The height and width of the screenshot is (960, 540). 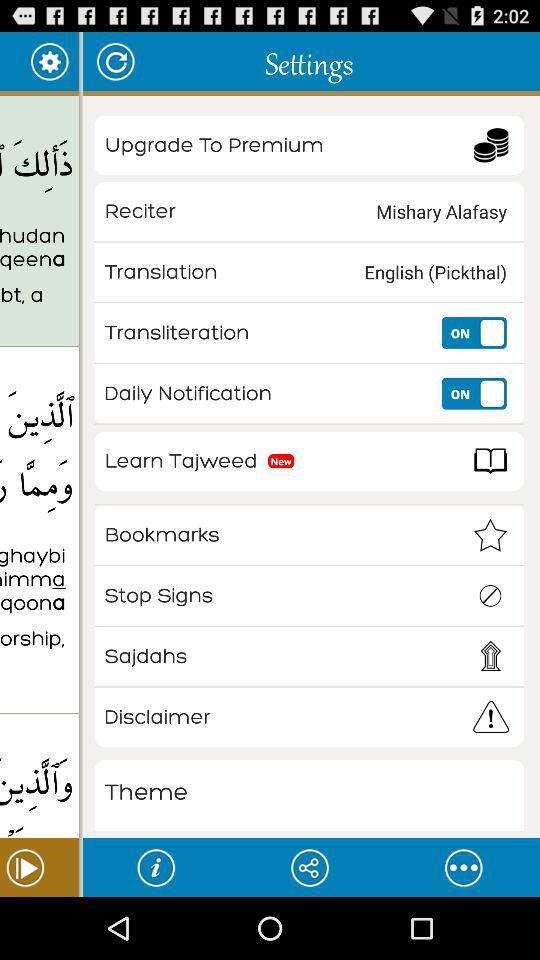 What do you see at coordinates (39, 779) in the screenshot?
I see `select item below the who believe in` at bounding box center [39, 779].